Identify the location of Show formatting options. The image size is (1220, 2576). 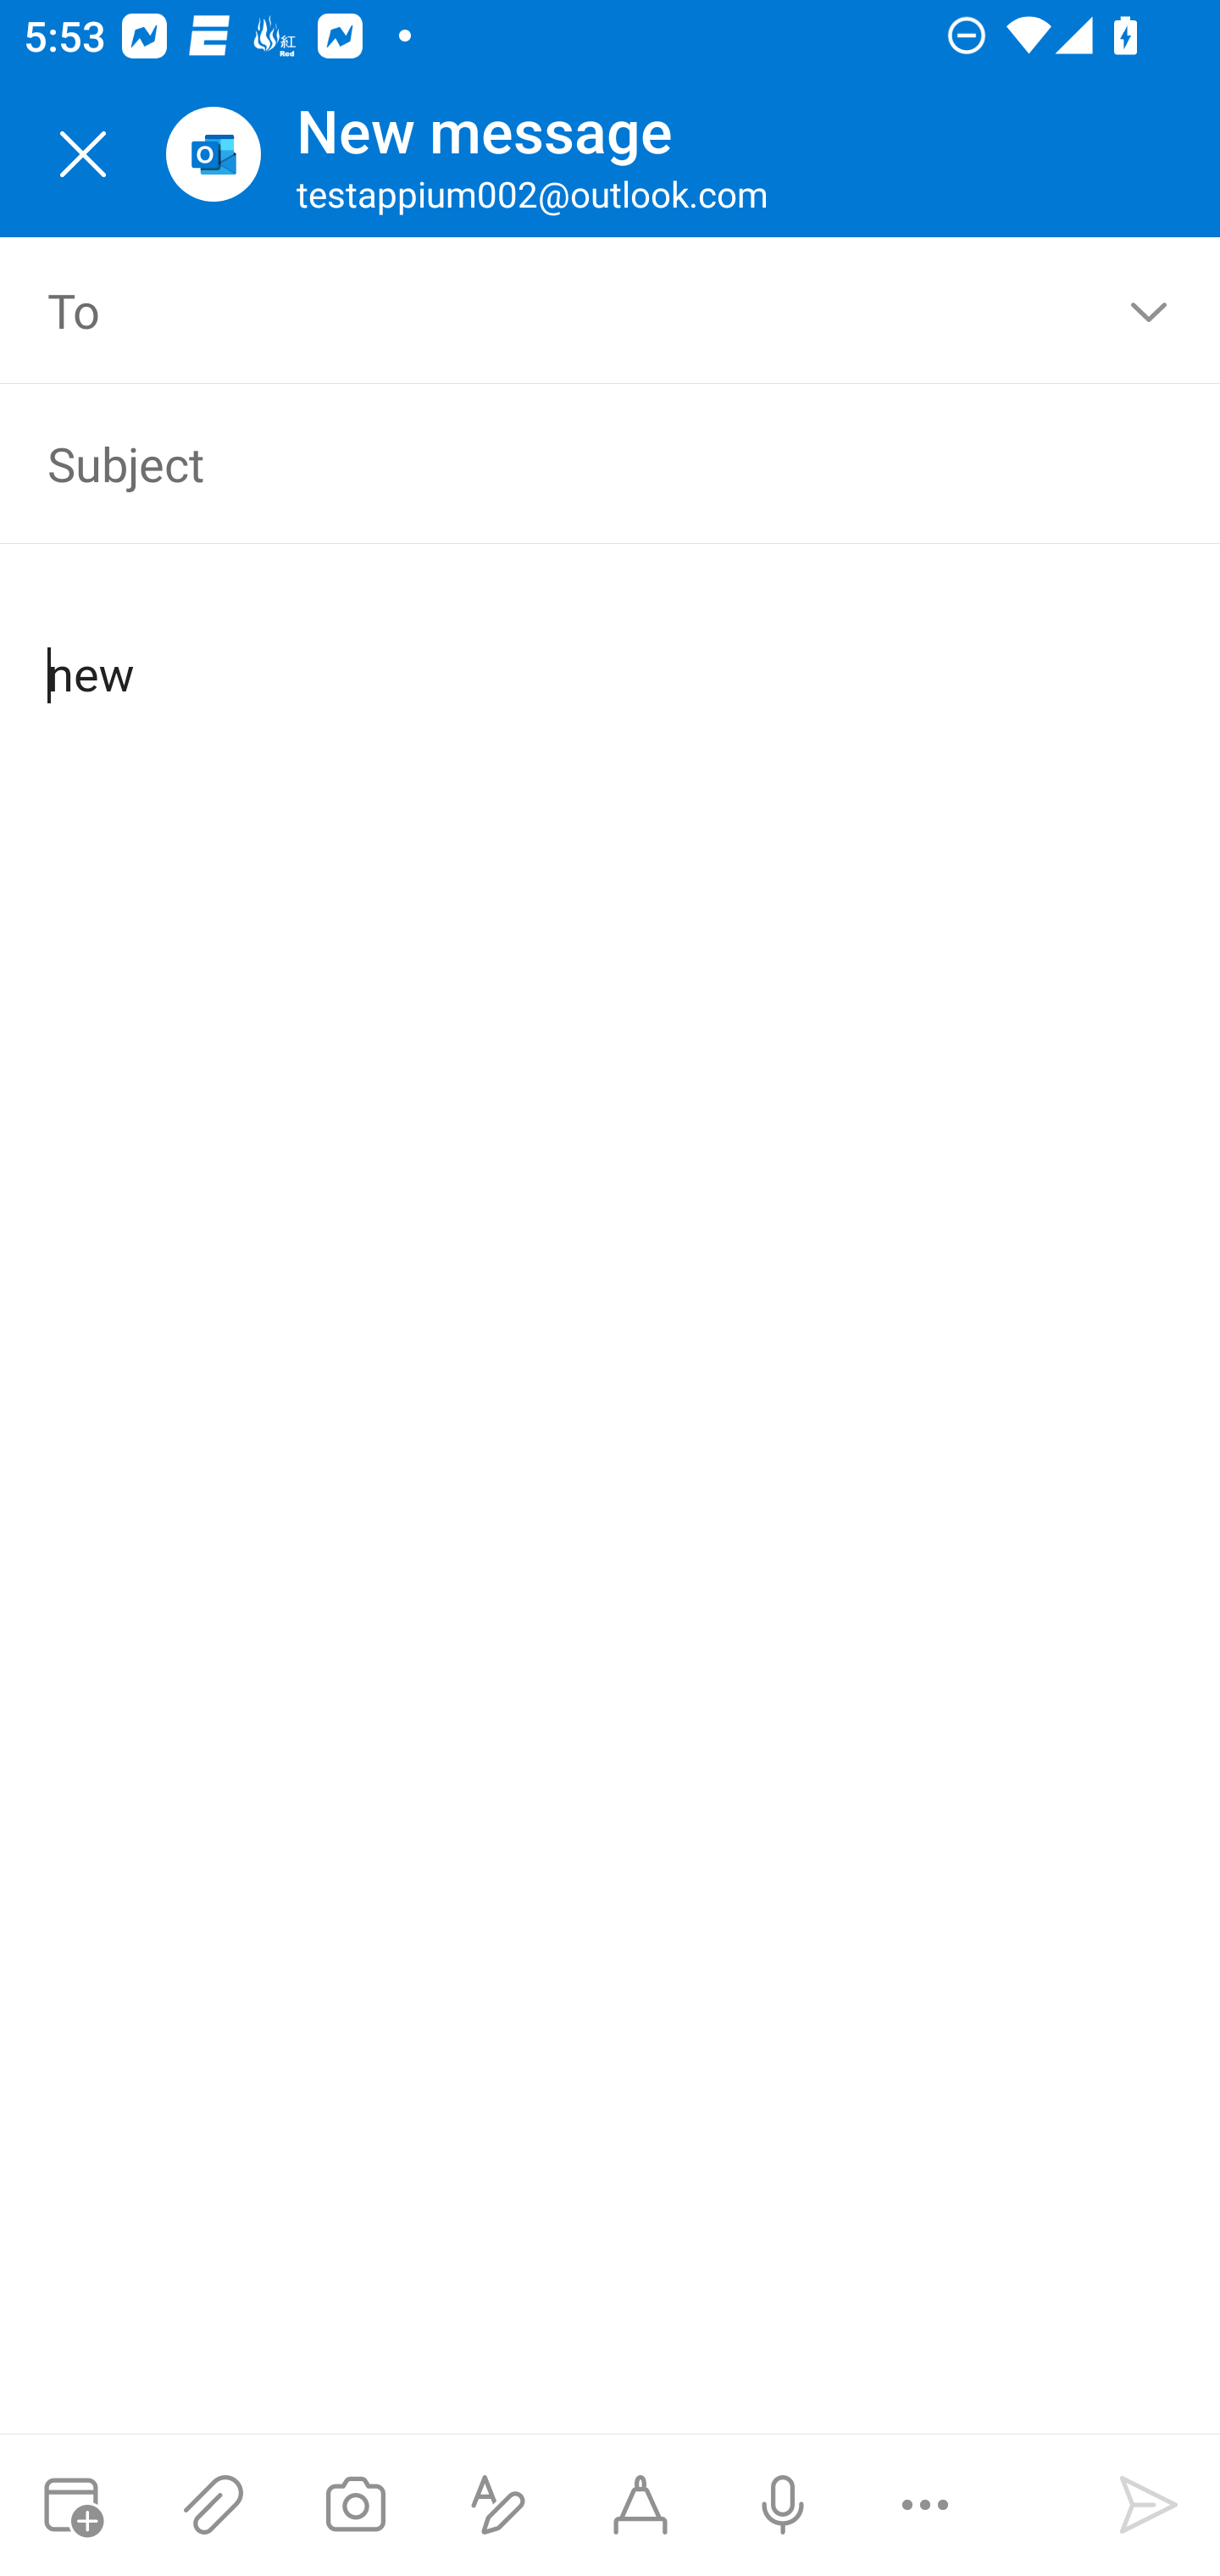
(498, 2505).